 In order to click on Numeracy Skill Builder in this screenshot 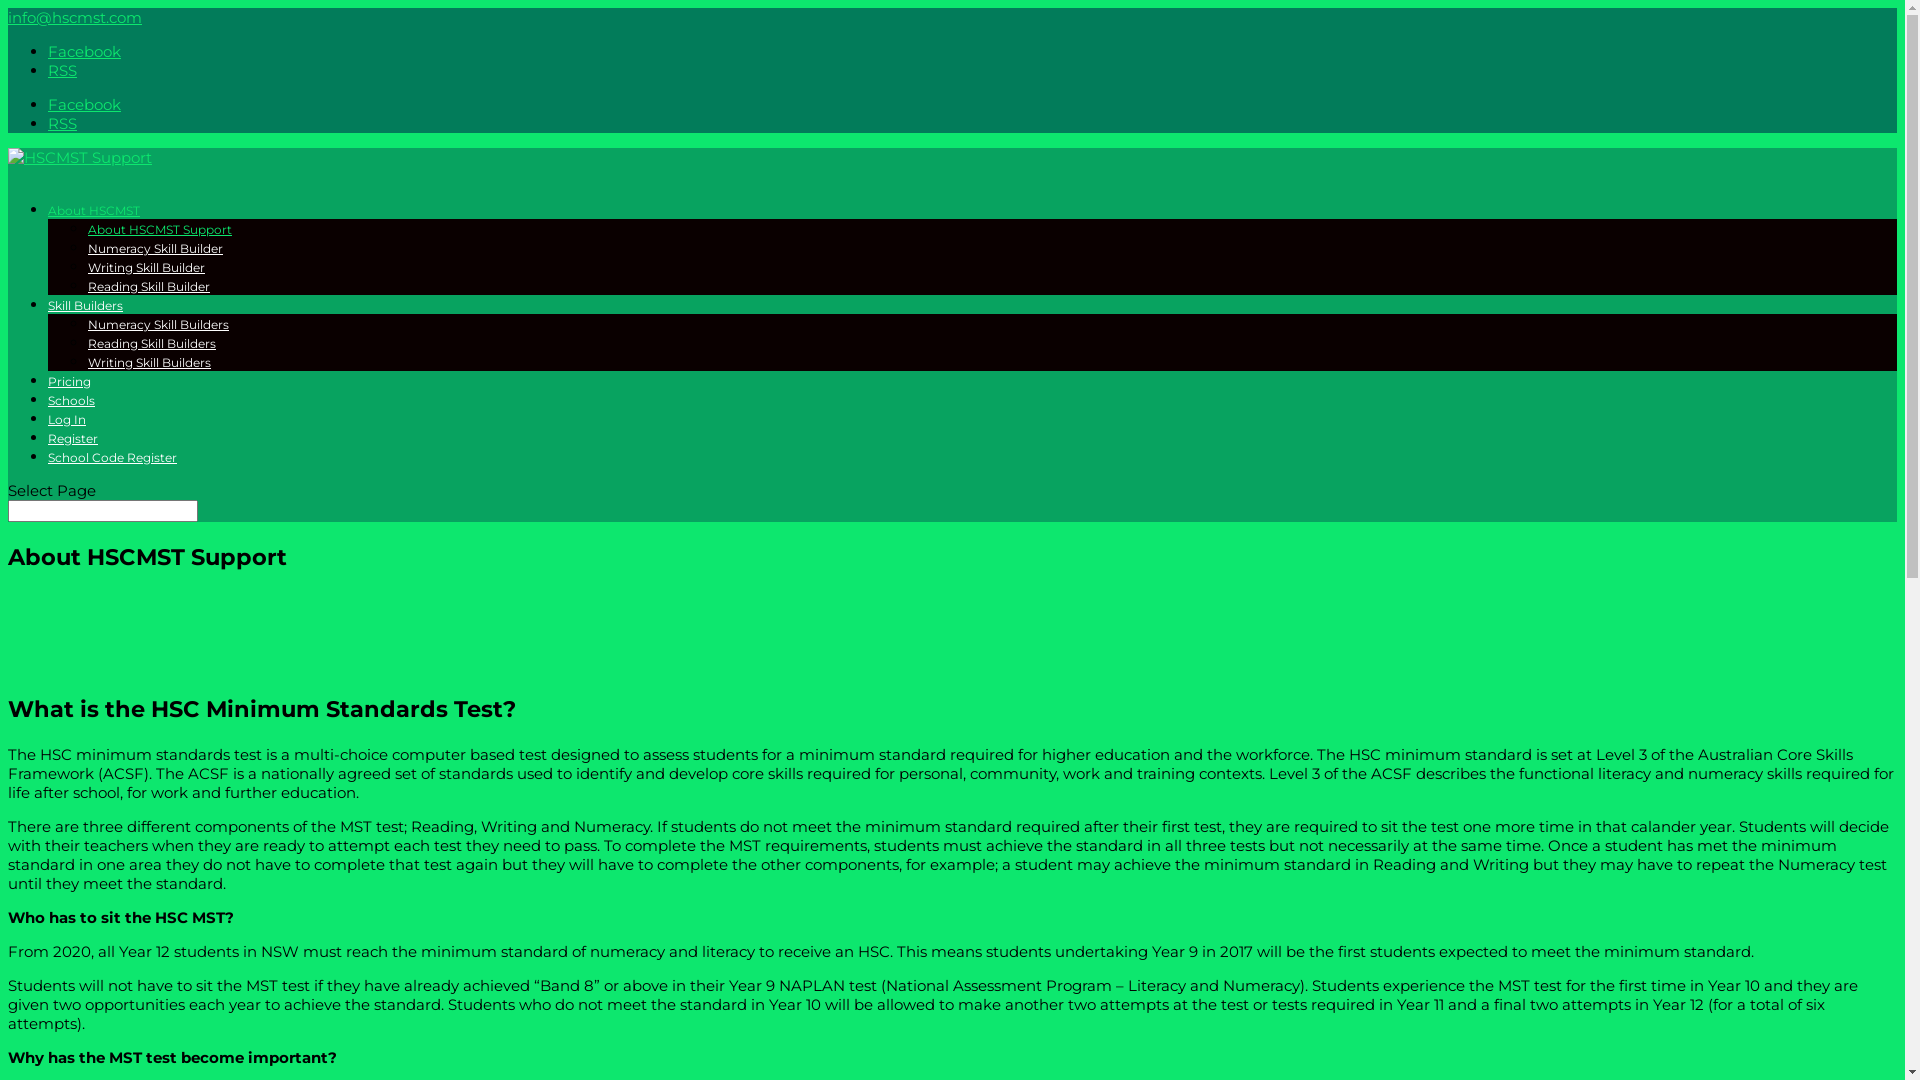, I will do `click(156, 248)`.